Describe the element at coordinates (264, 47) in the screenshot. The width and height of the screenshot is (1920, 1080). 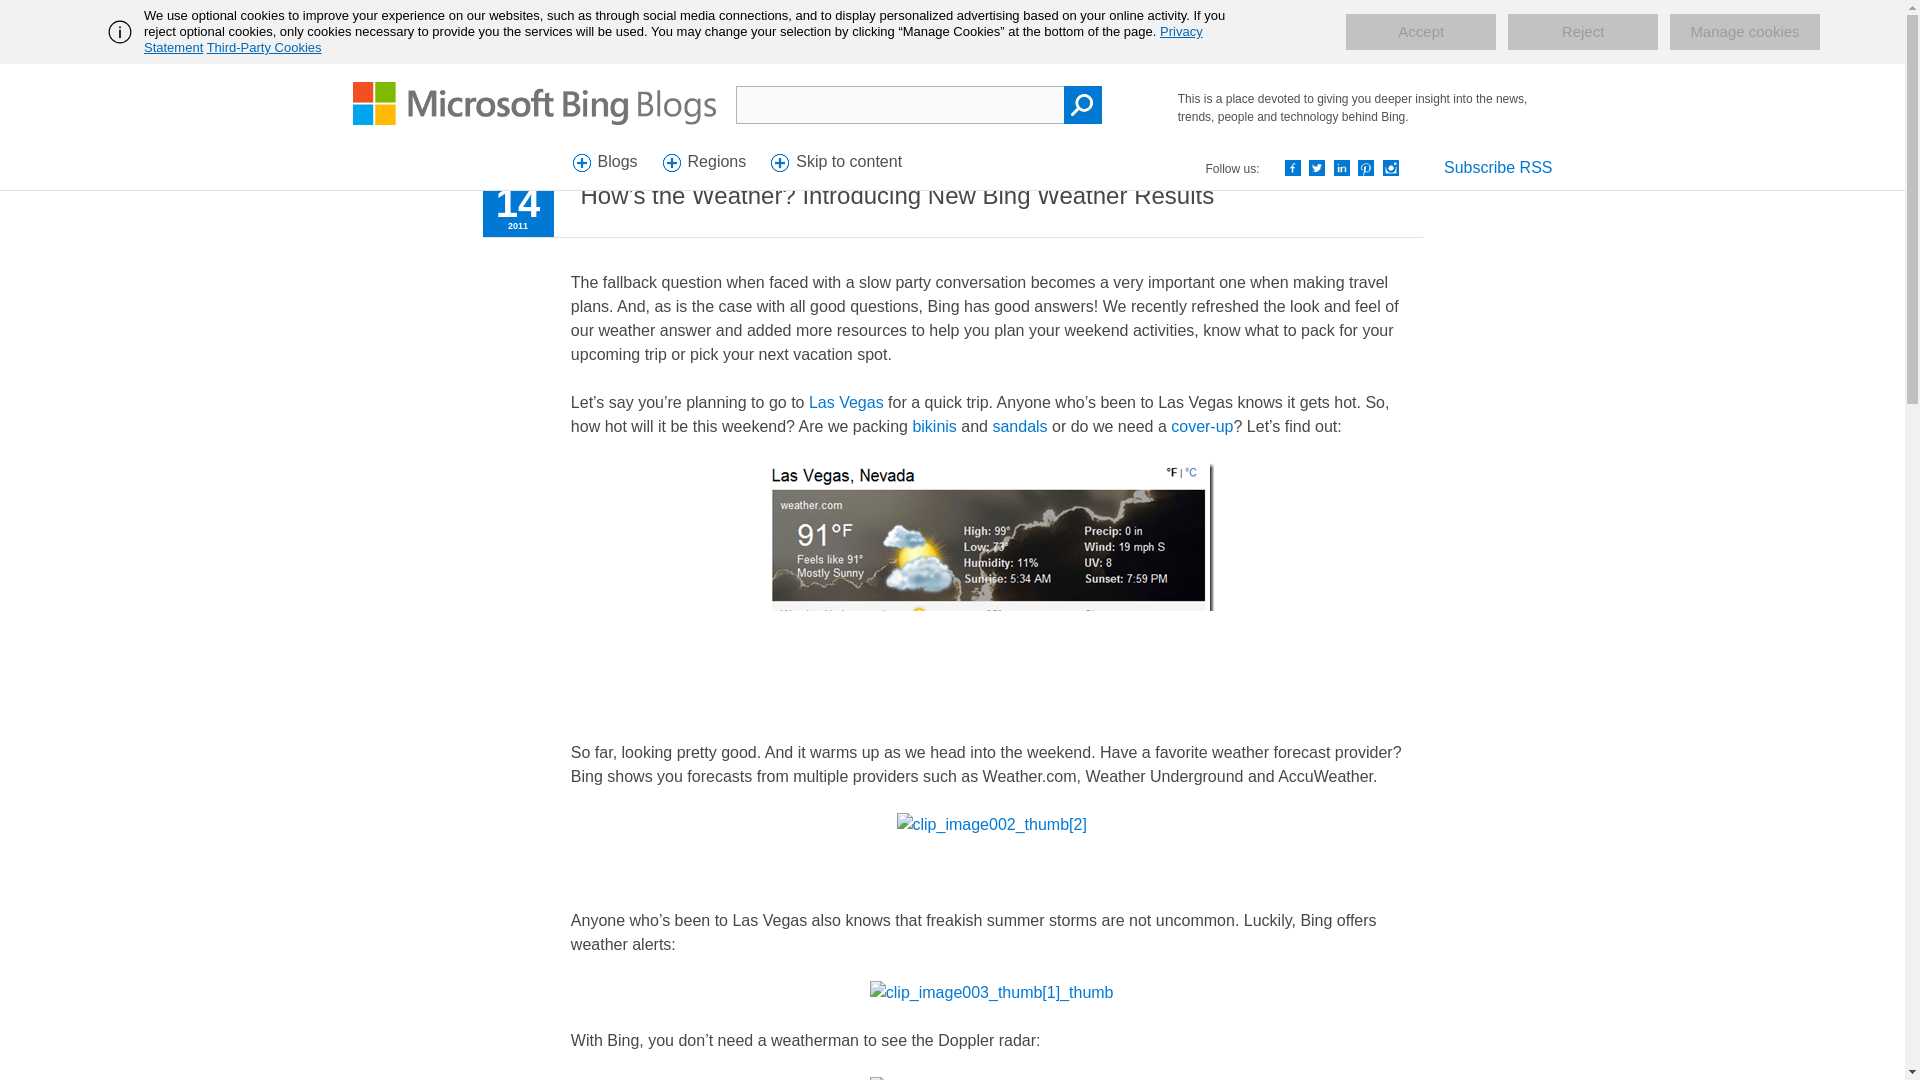
I see `Third-Party Cookies` at that location.